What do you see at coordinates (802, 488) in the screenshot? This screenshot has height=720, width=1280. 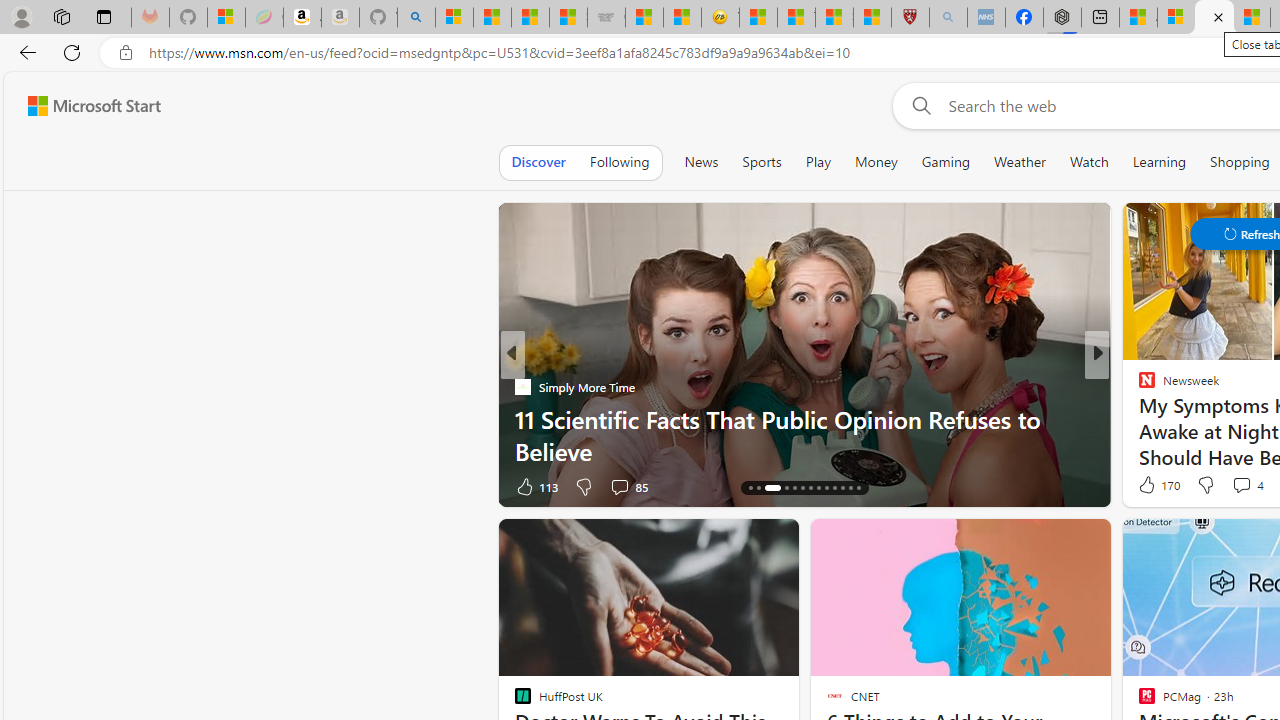 I see `AutomationID: tab-19` at bounding box center [802, 488].